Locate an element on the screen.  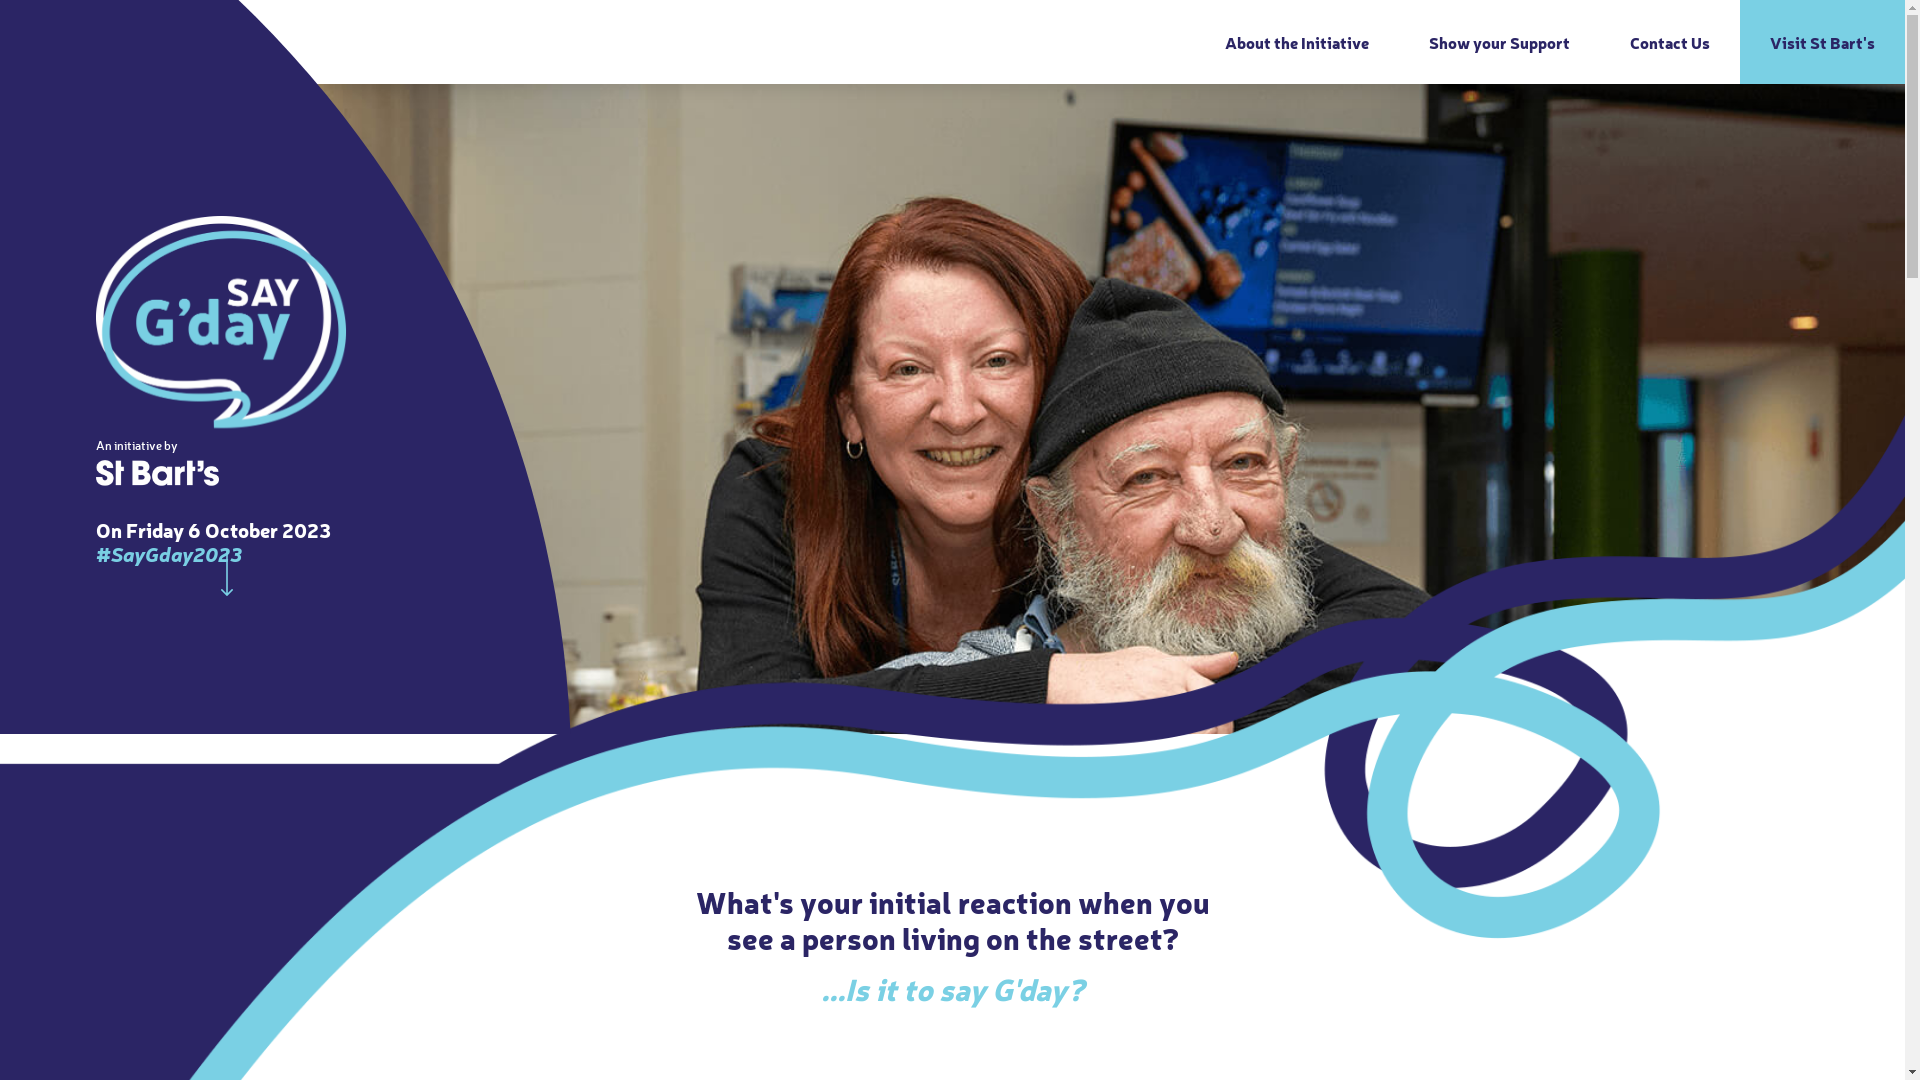
Show your Support is located at coordinates (1500, 42).